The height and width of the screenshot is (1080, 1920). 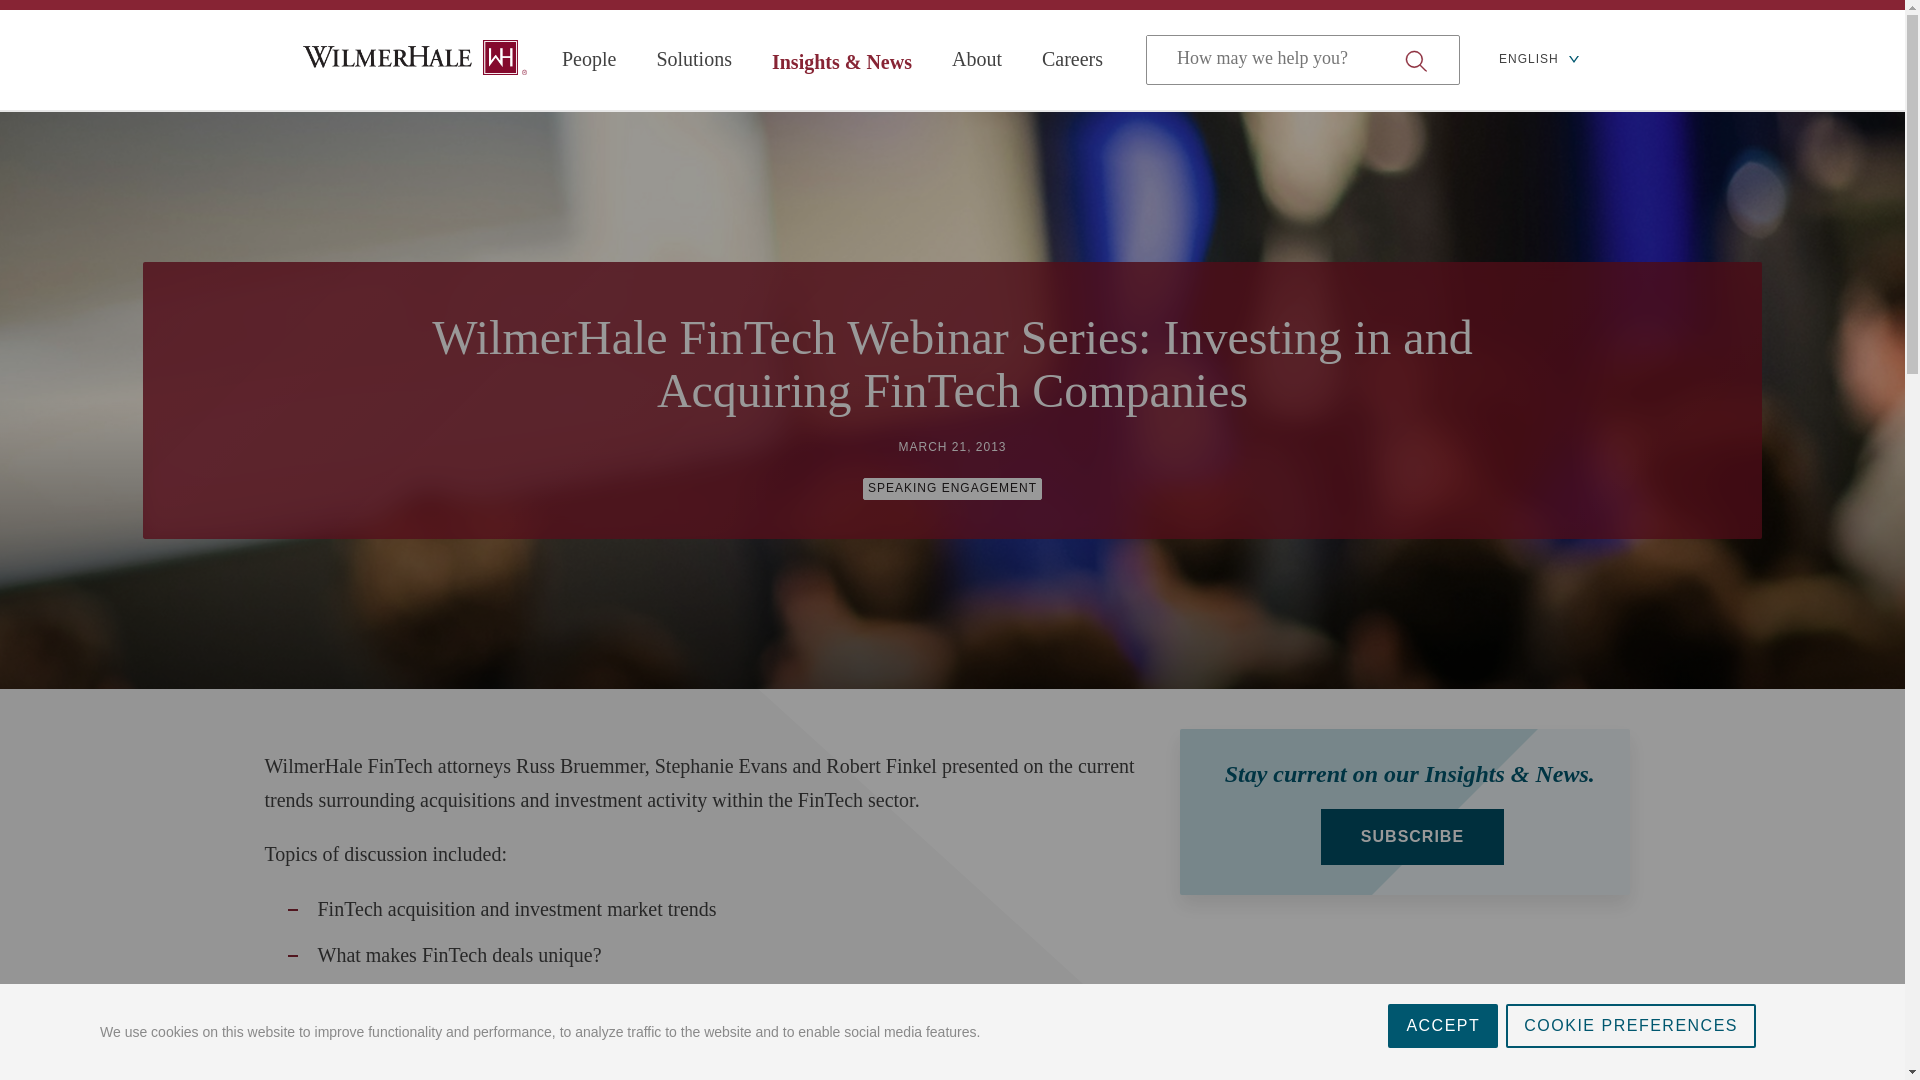 I want to click on Solutions, so click(x=694, y=59).